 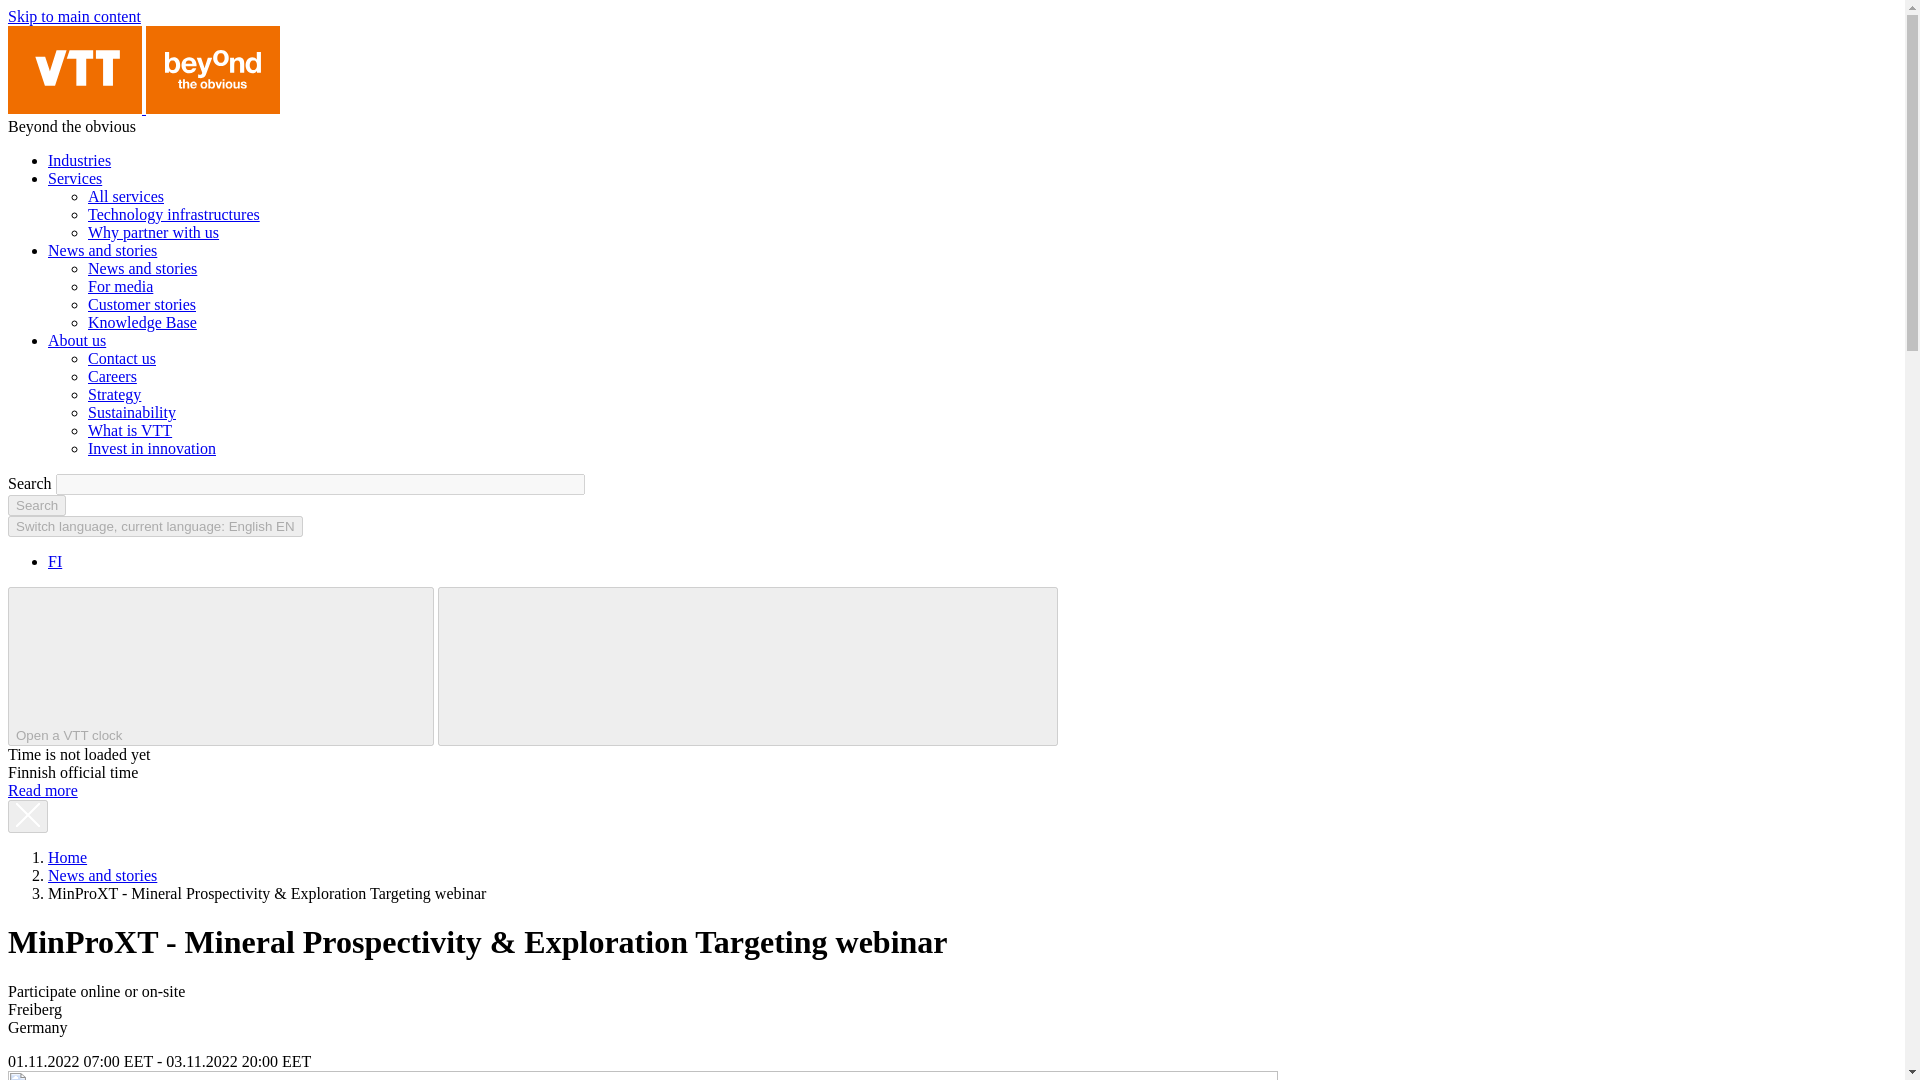 I want to click on All services, so click(x=126, y=196).